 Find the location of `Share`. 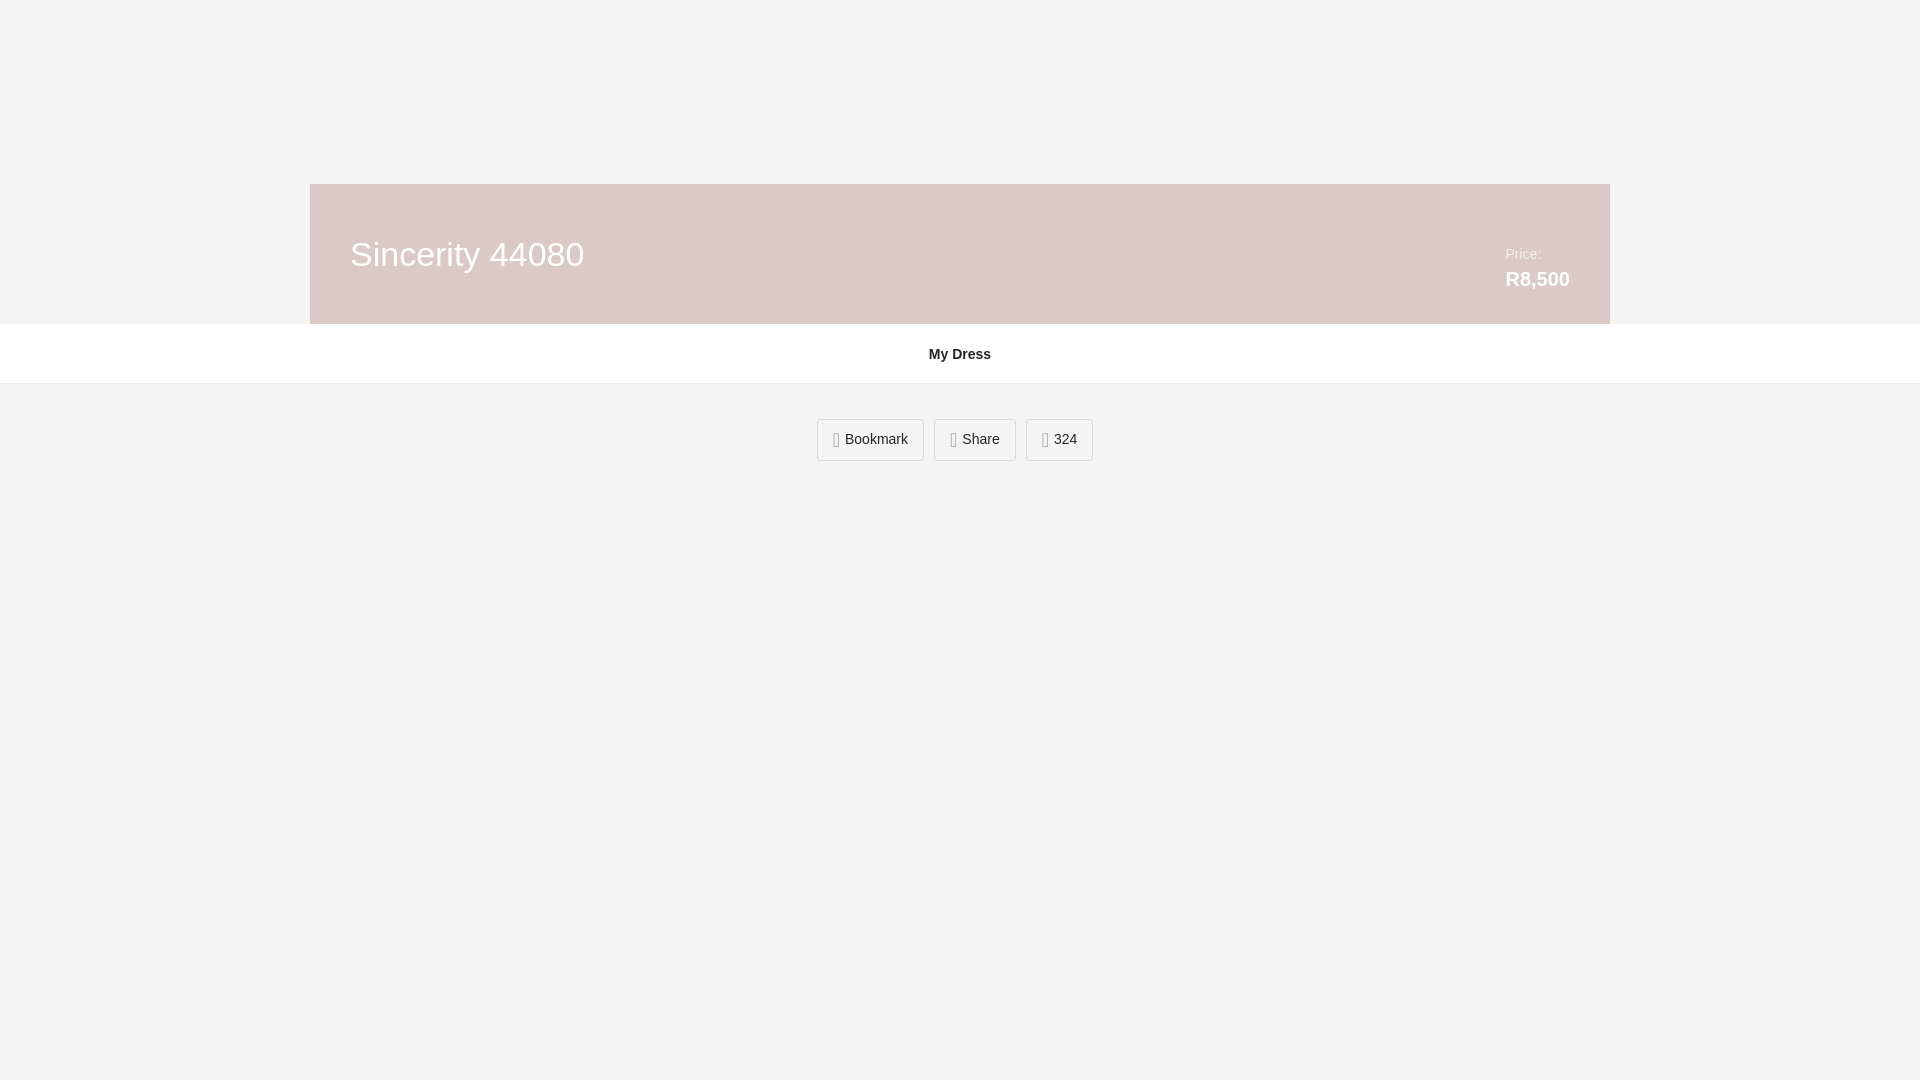

Share is located at coordinates (974, 440).